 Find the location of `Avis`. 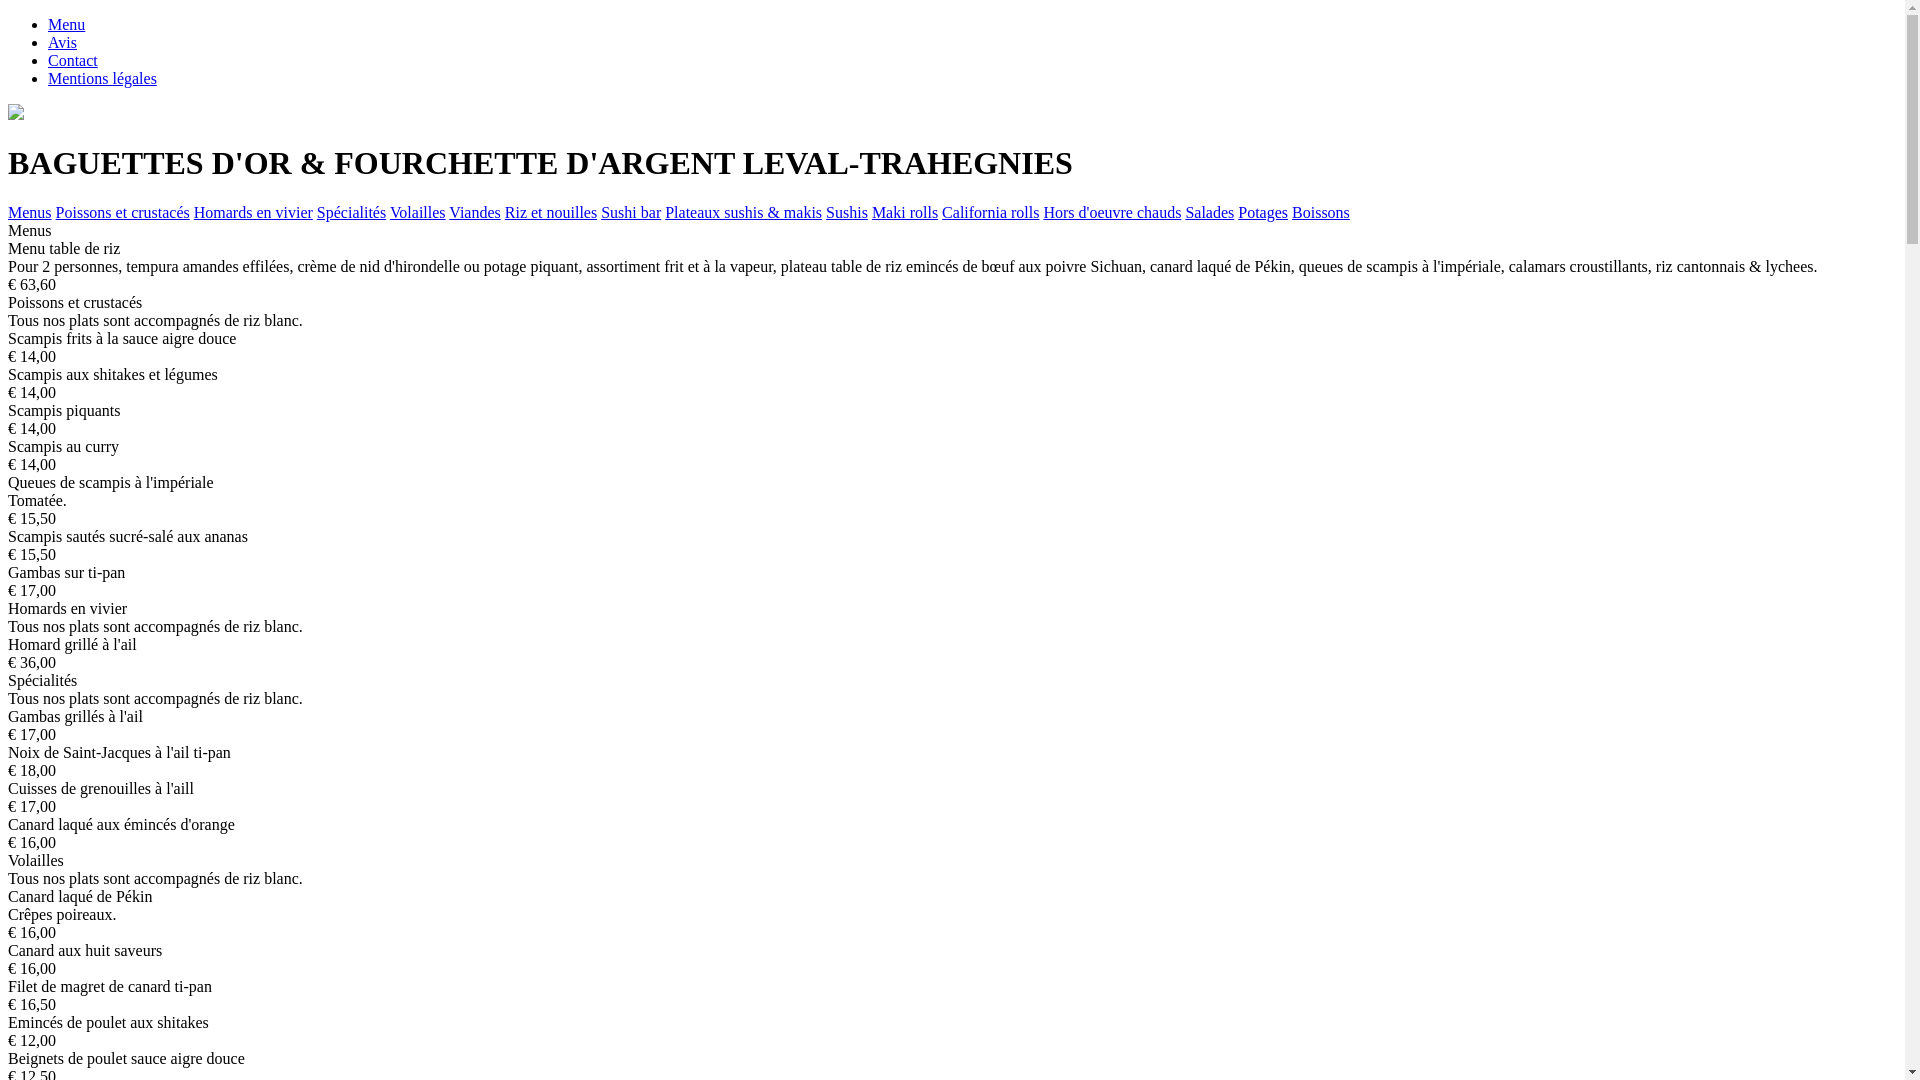

Avis is located at coordinates (62, 42).